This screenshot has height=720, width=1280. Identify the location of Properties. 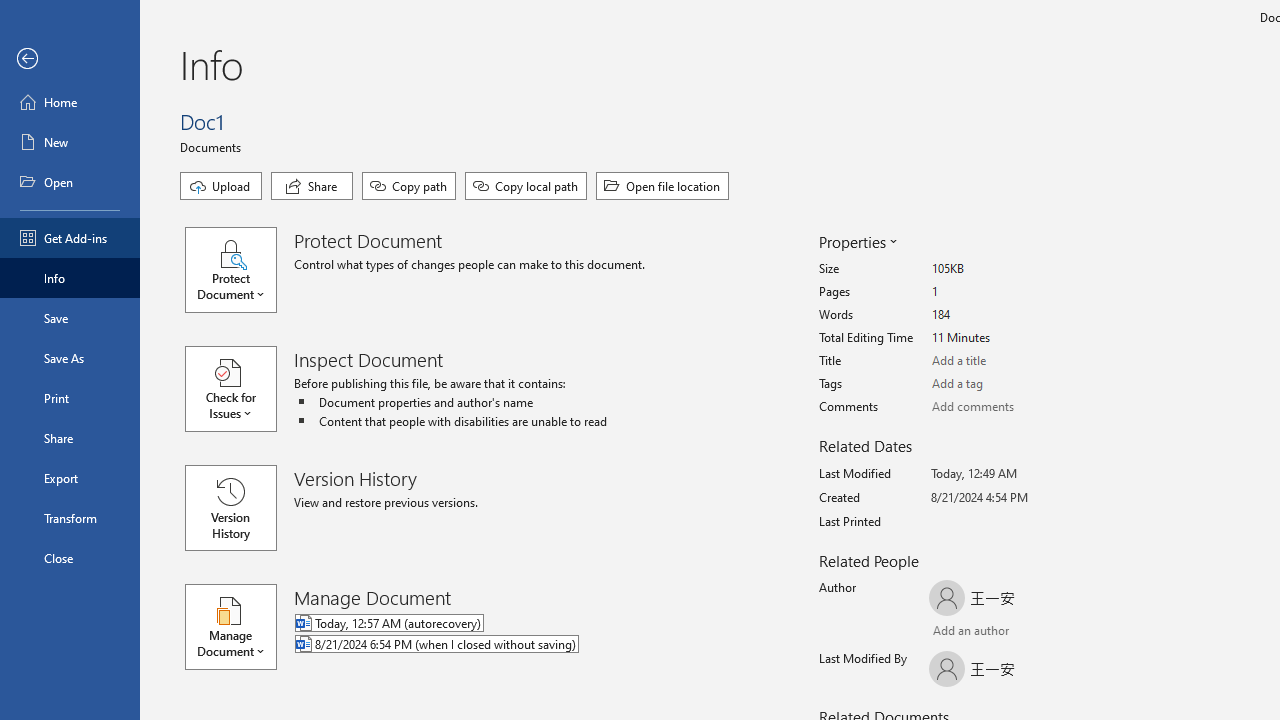
(856, 242).